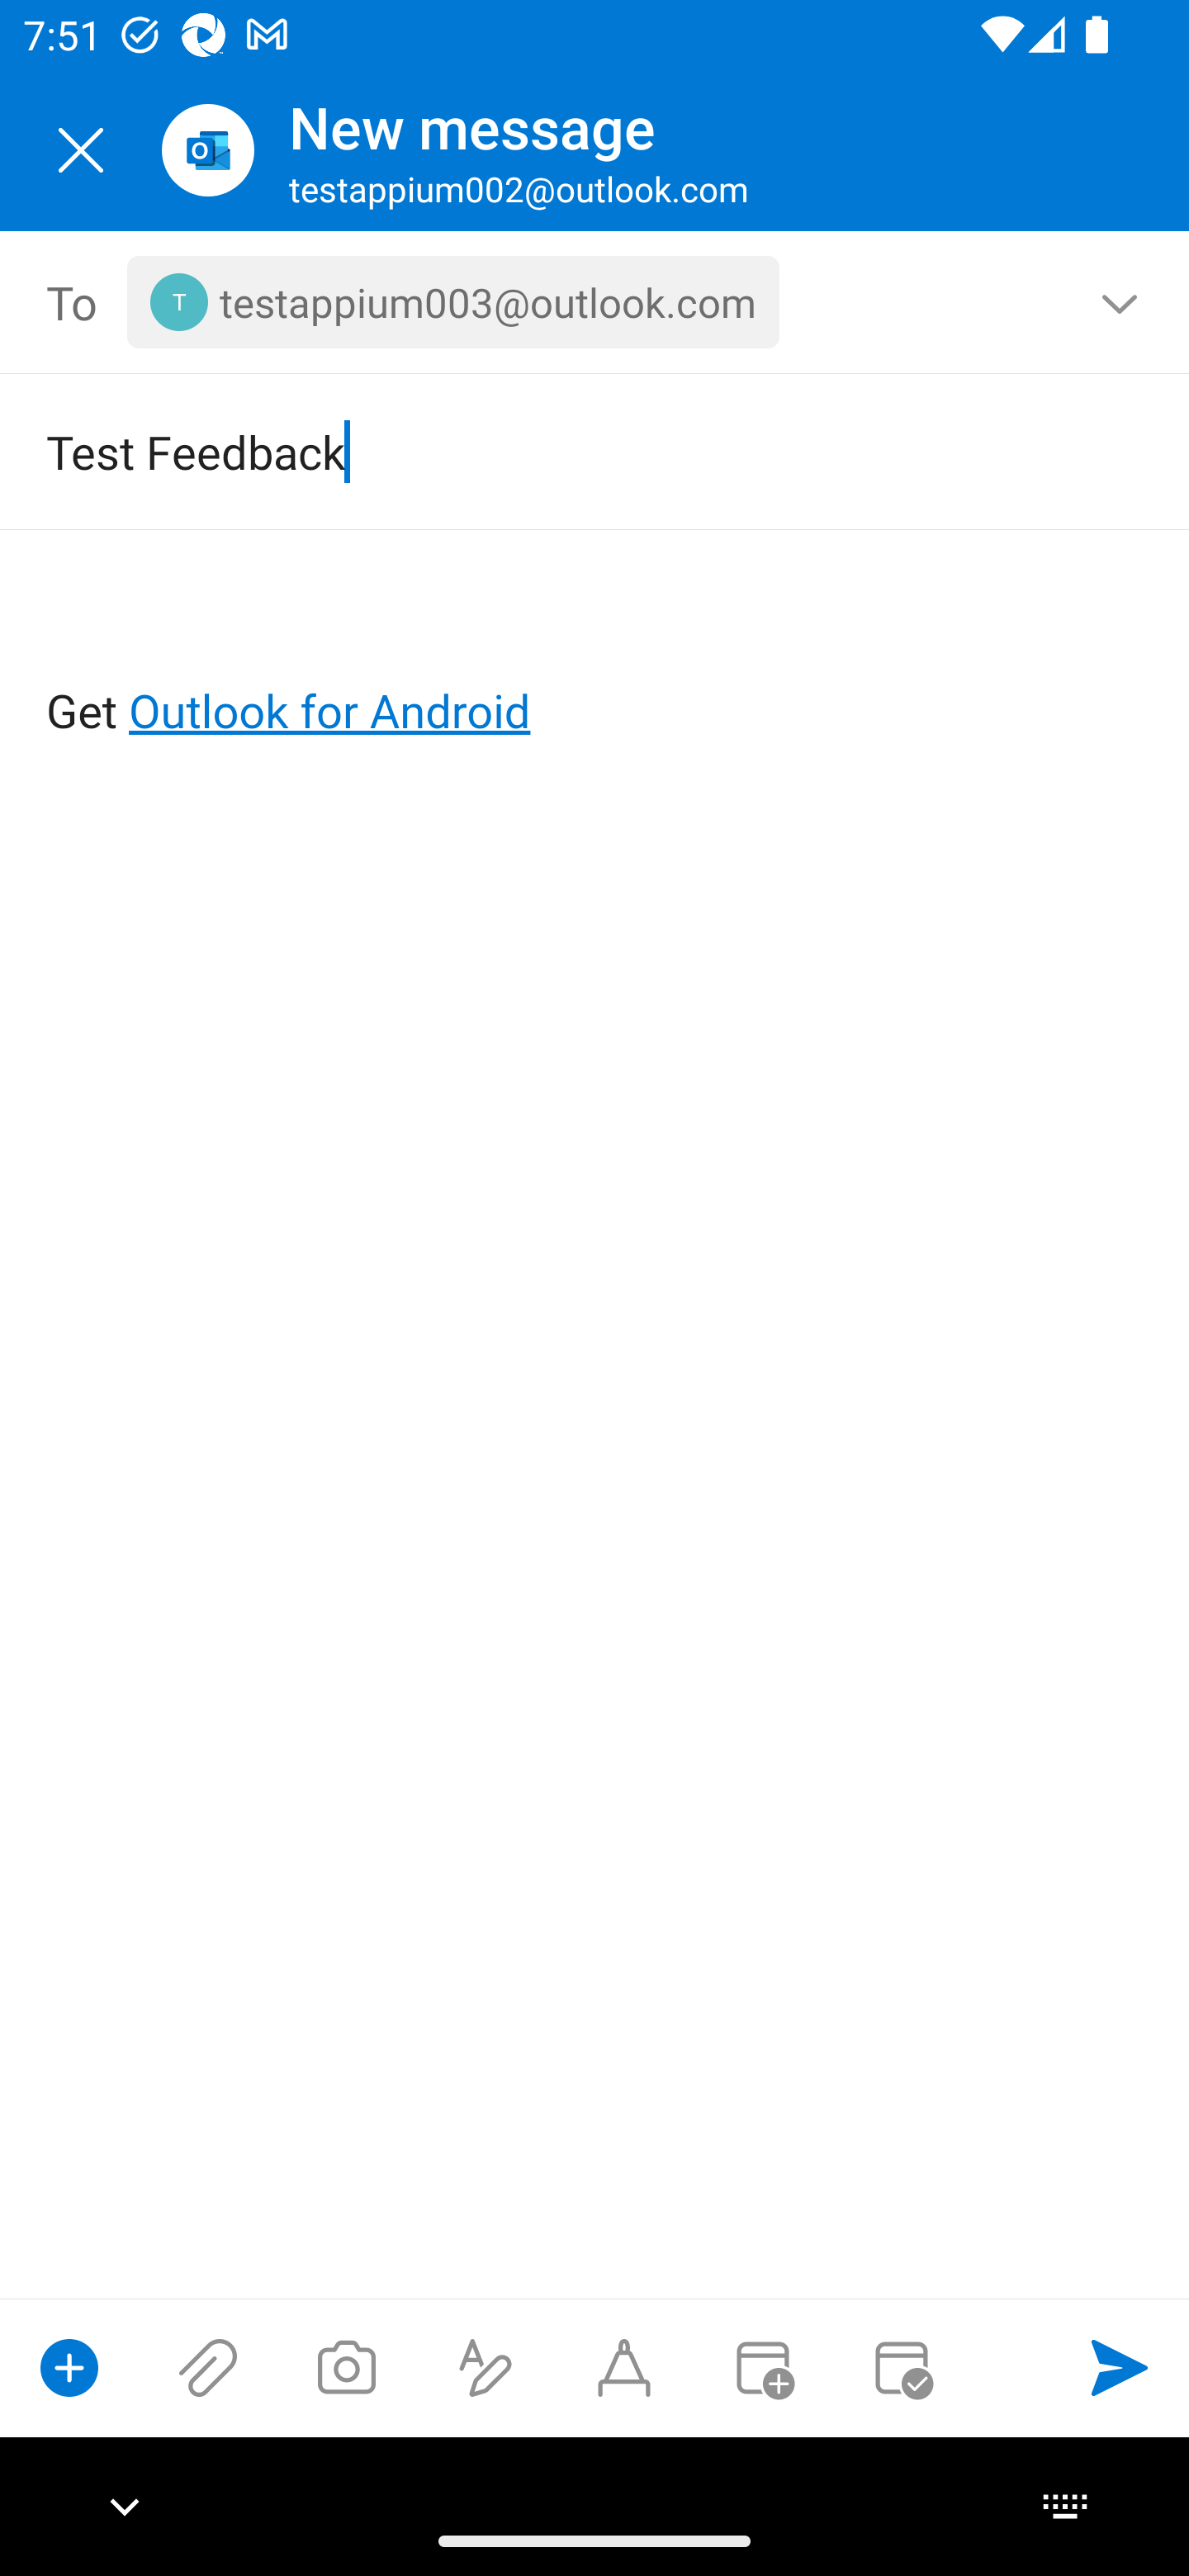 This screenshot has height=2576, width=1189. What do you see at coordinates (595, 302) in the screenshot?
I see `To, 1 recipient <testappium003@outlook.com>` at bounding box center [595, 302].